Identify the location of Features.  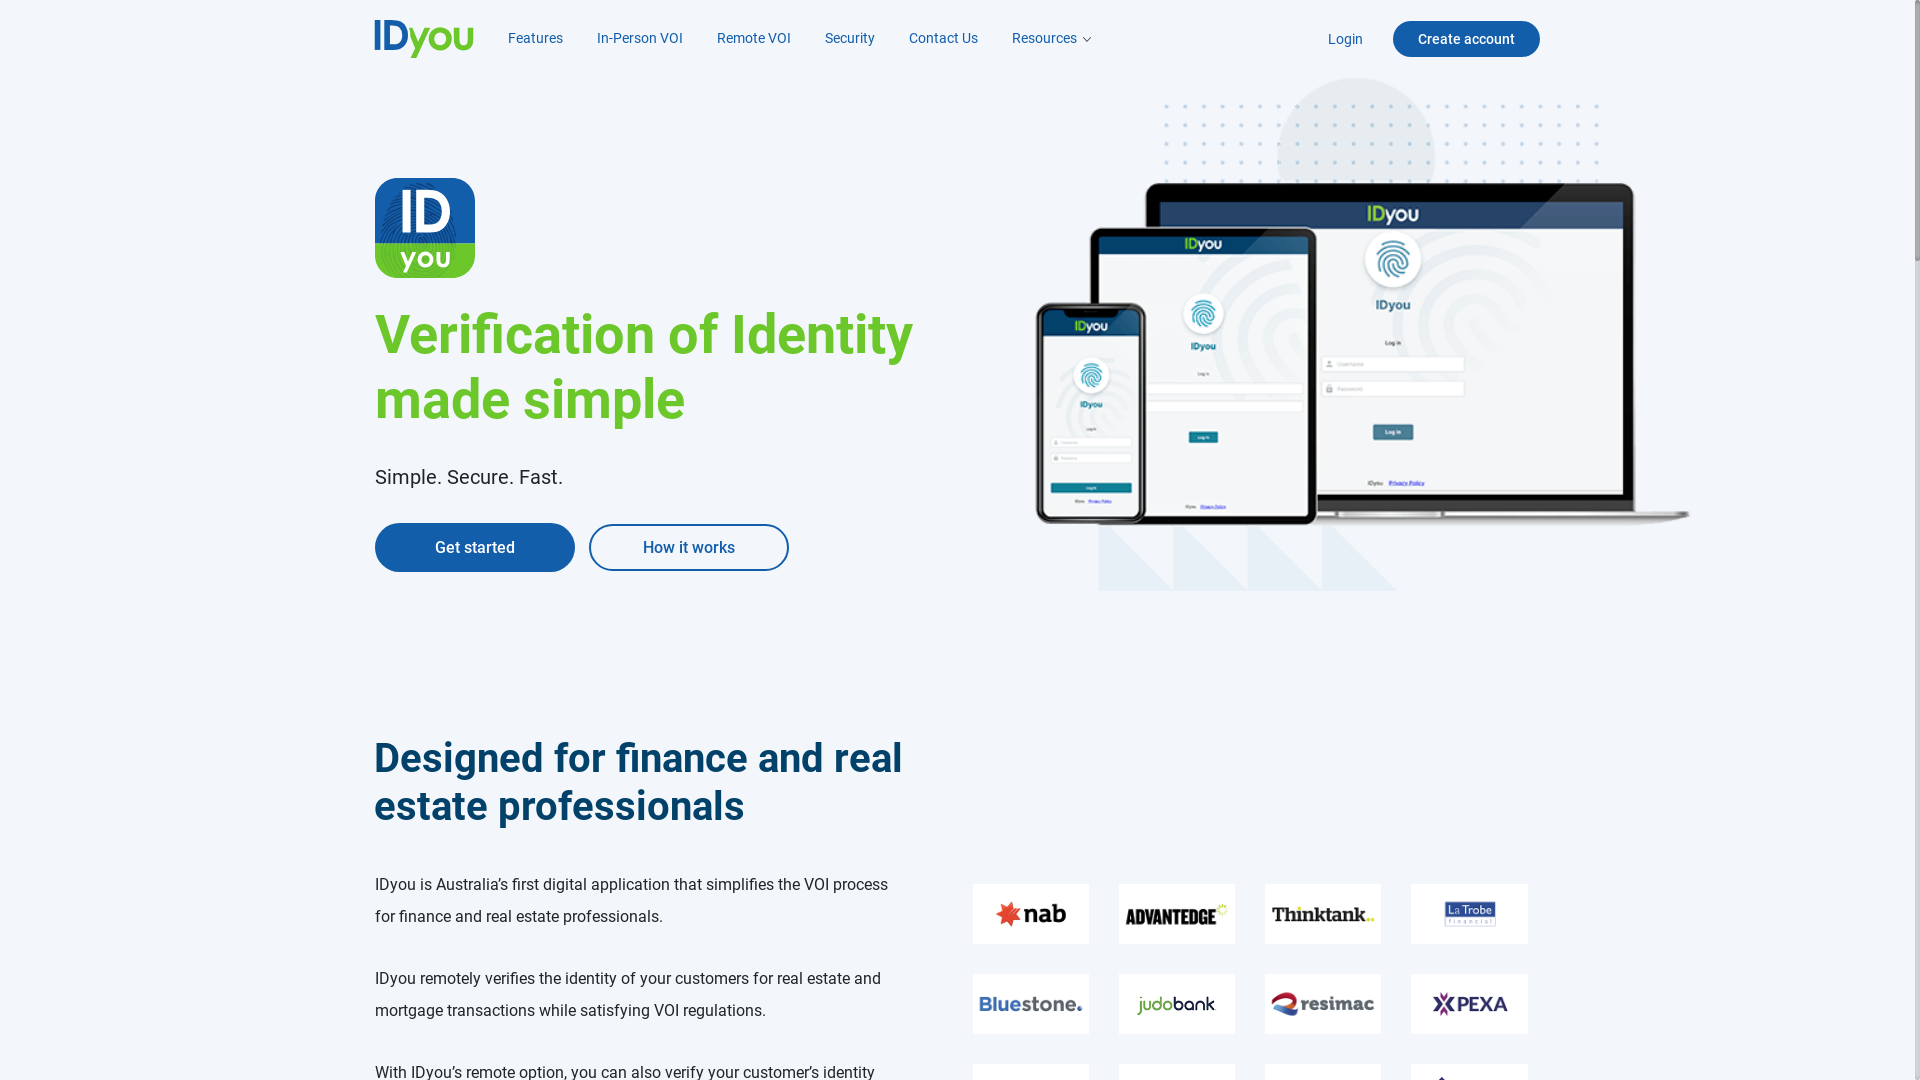
(536, 38).